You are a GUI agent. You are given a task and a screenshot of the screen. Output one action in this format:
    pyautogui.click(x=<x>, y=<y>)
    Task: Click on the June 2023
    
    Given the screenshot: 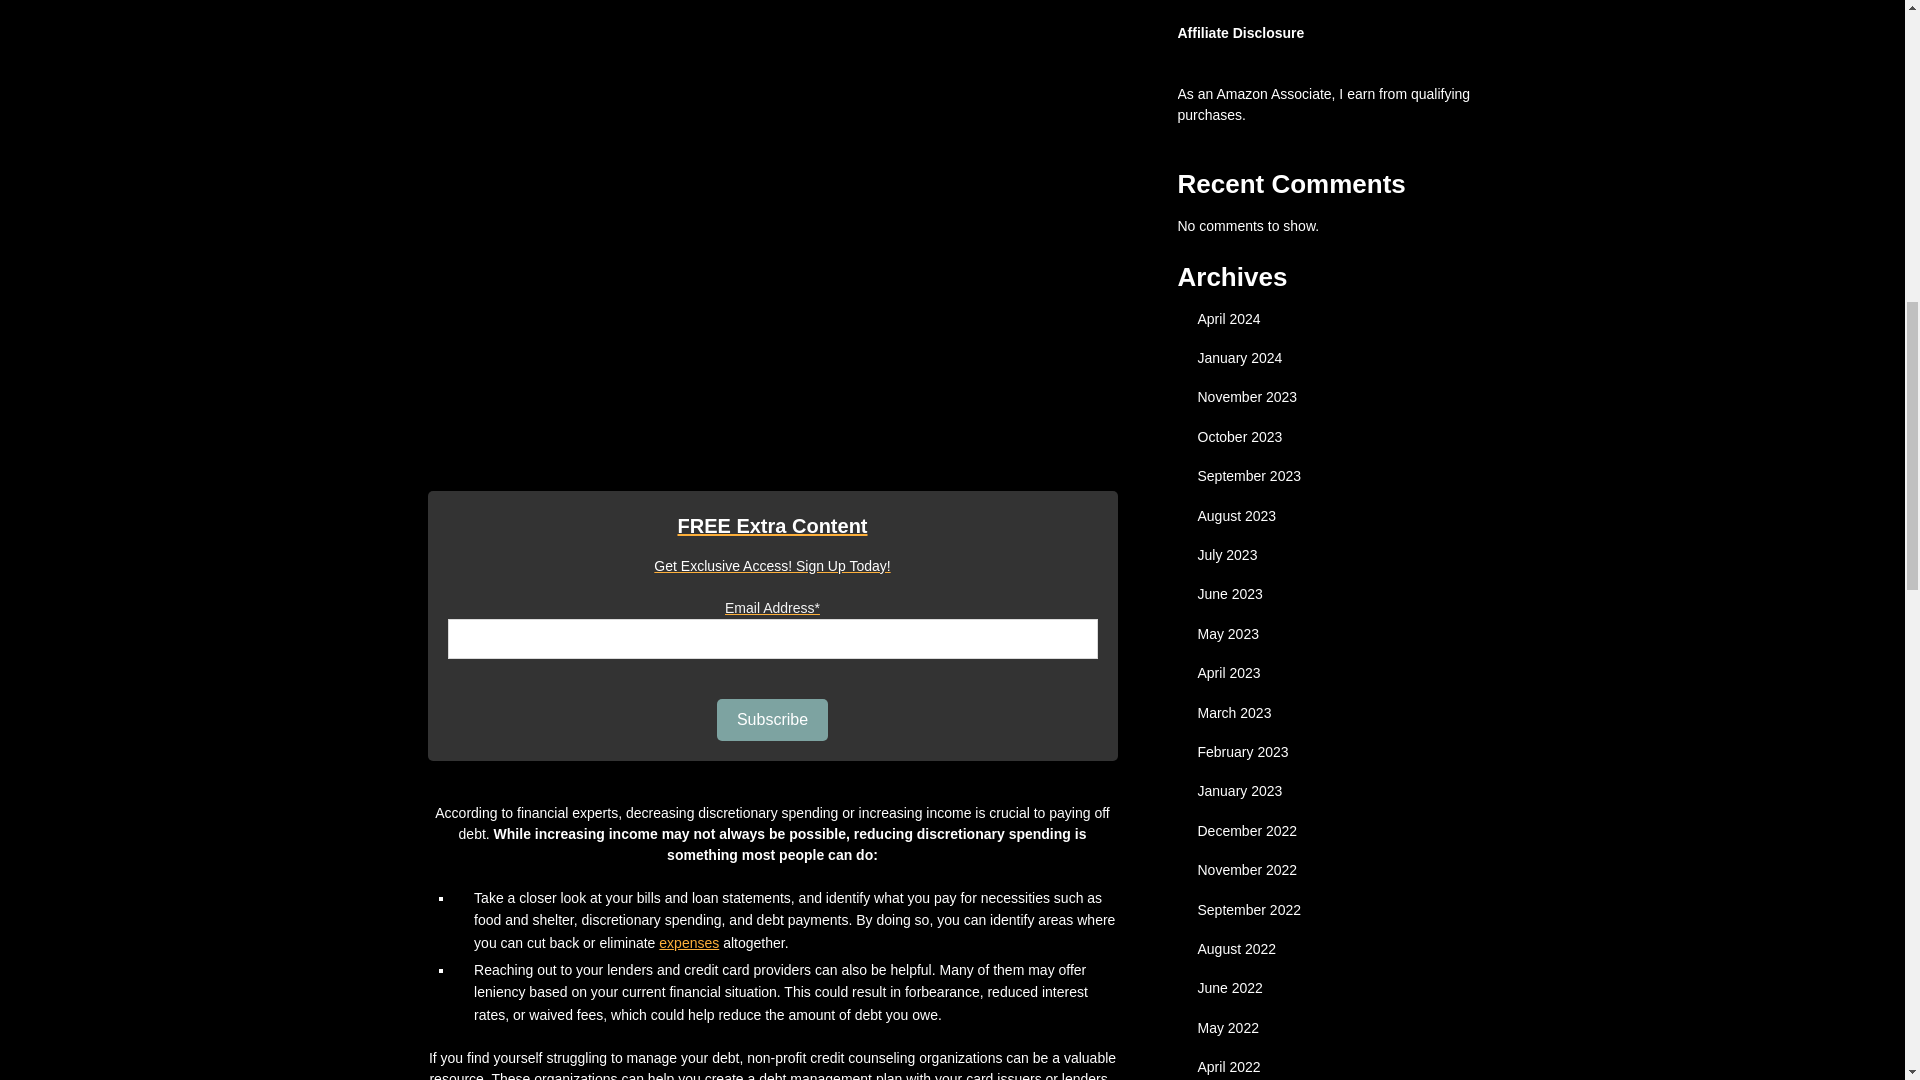 What is the action you would take?
    pyautogui.click(x=1230, y=594)
    